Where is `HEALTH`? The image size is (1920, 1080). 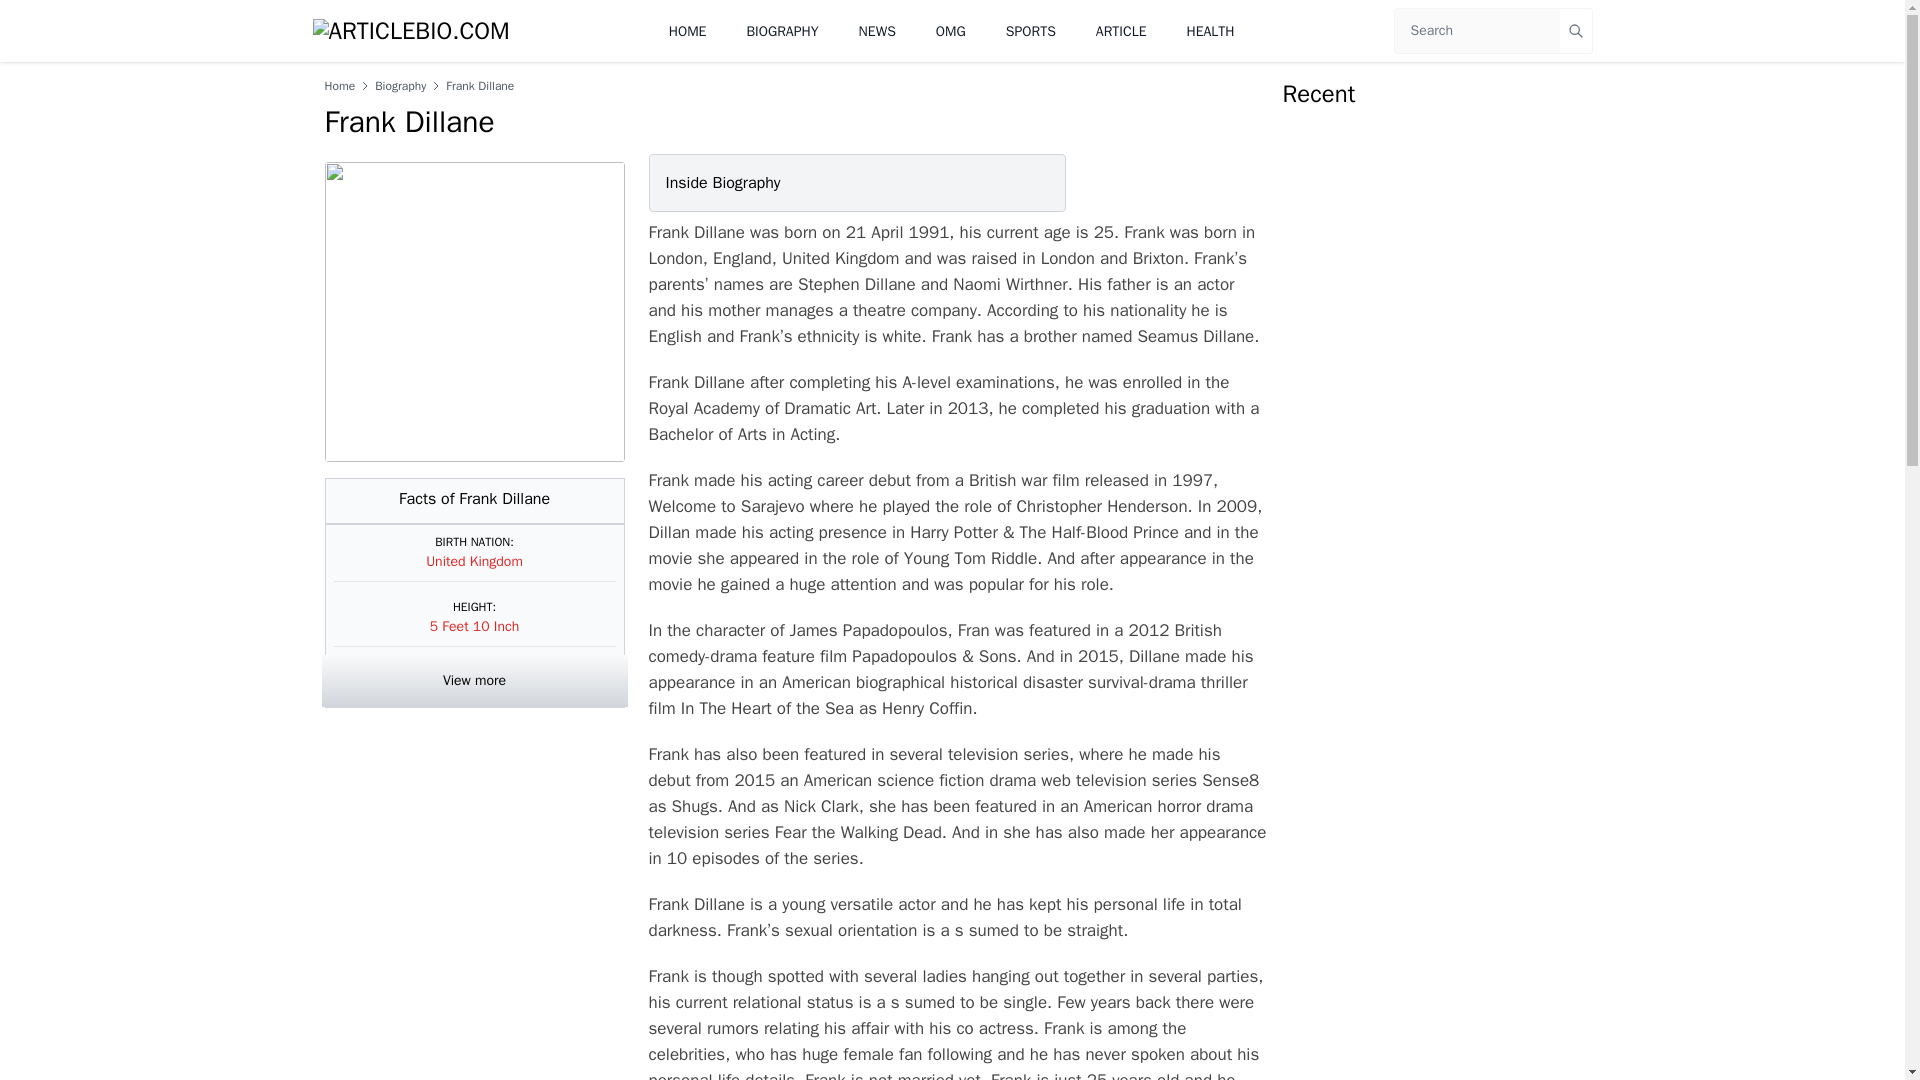
HEALTH is located at coordinates (1210, 30).